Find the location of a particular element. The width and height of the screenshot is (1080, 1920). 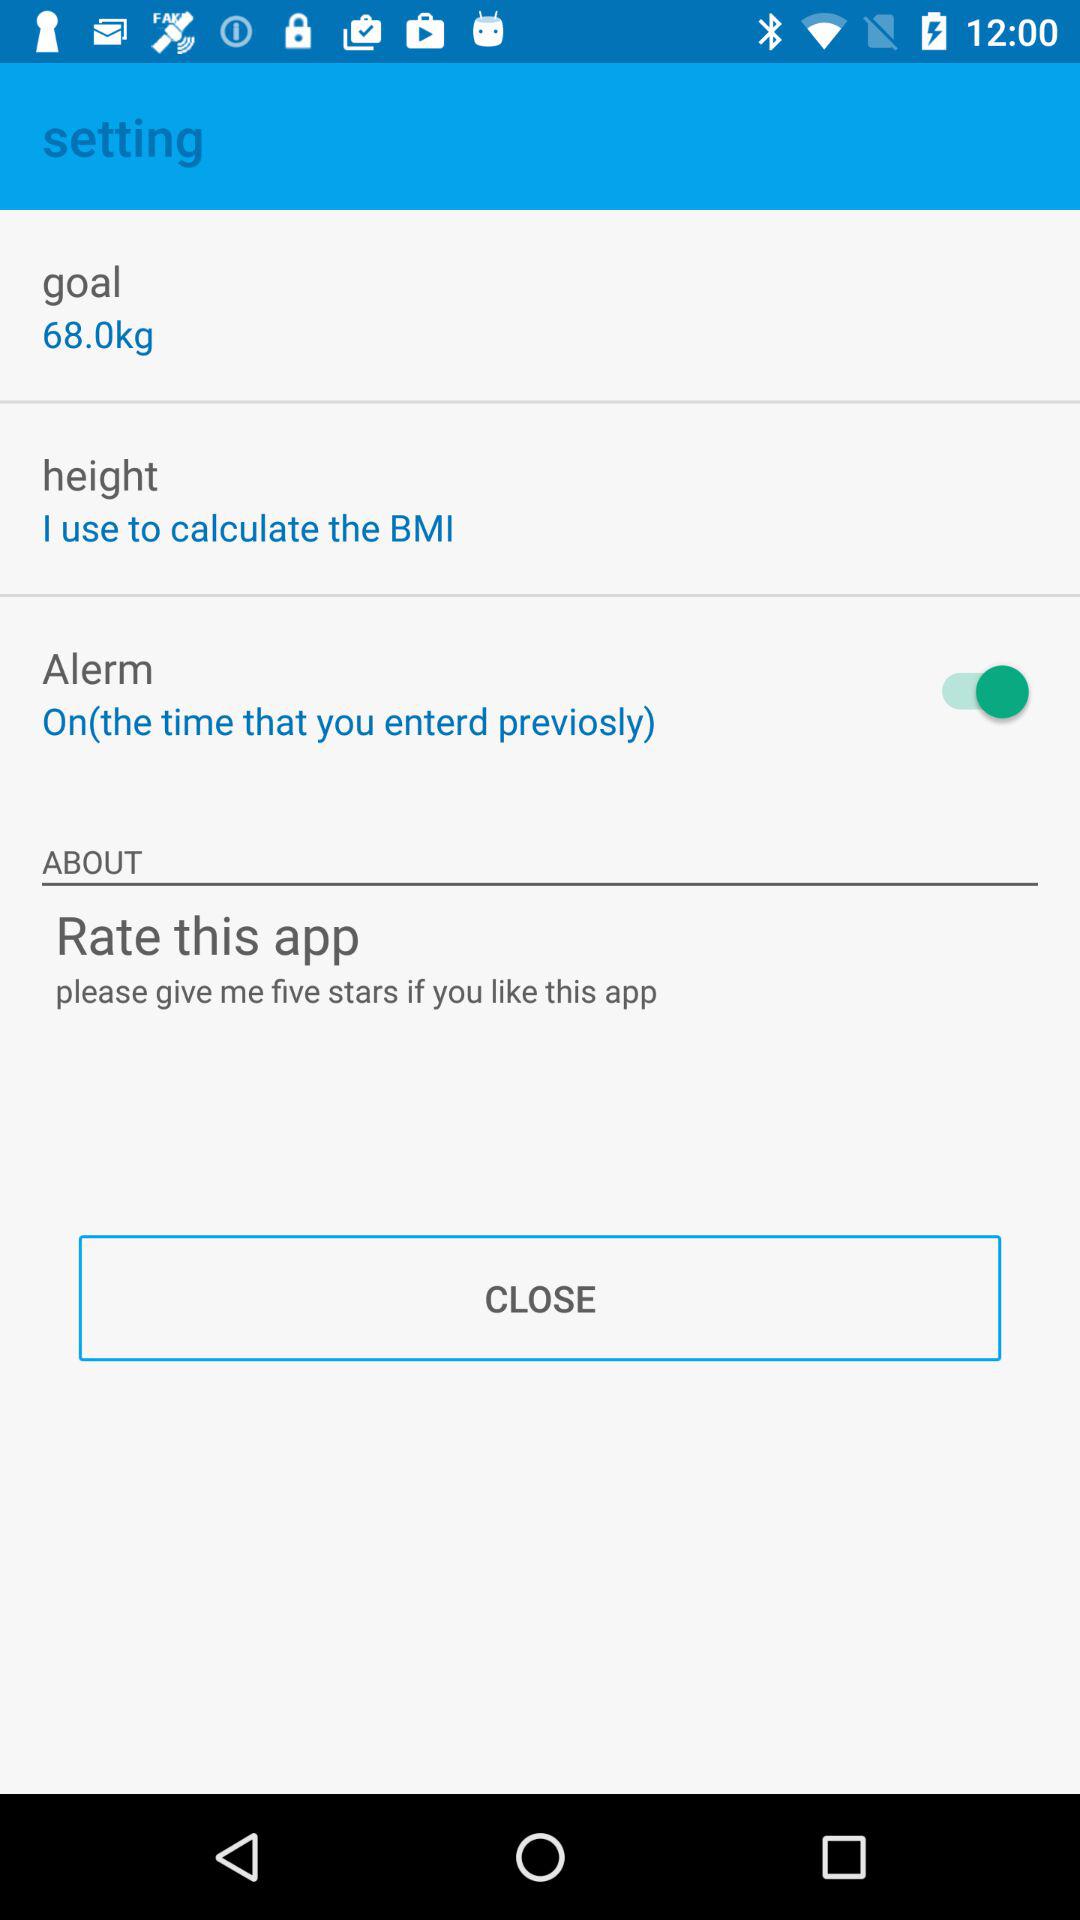

choose item above the on the time is located at coordinates (98, 667).